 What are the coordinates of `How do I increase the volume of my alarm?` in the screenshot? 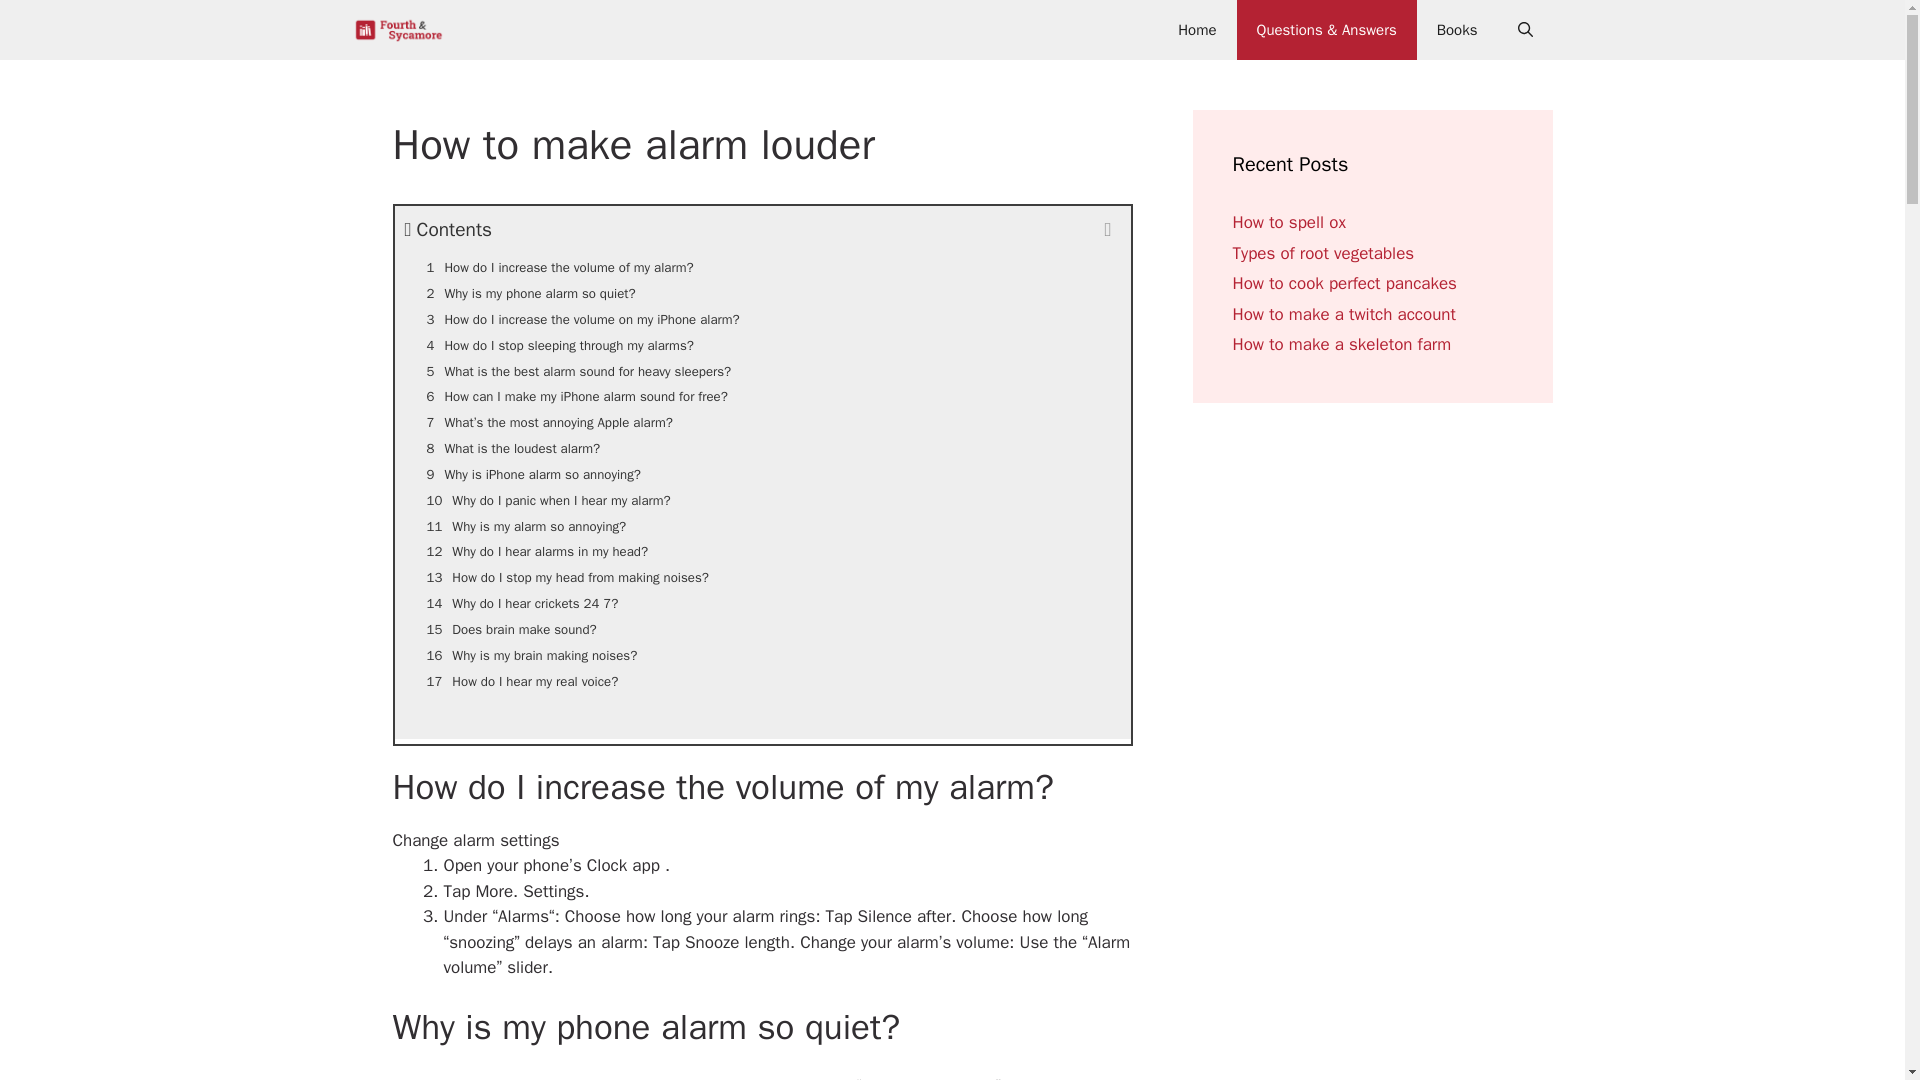 It's located at (762, 267).